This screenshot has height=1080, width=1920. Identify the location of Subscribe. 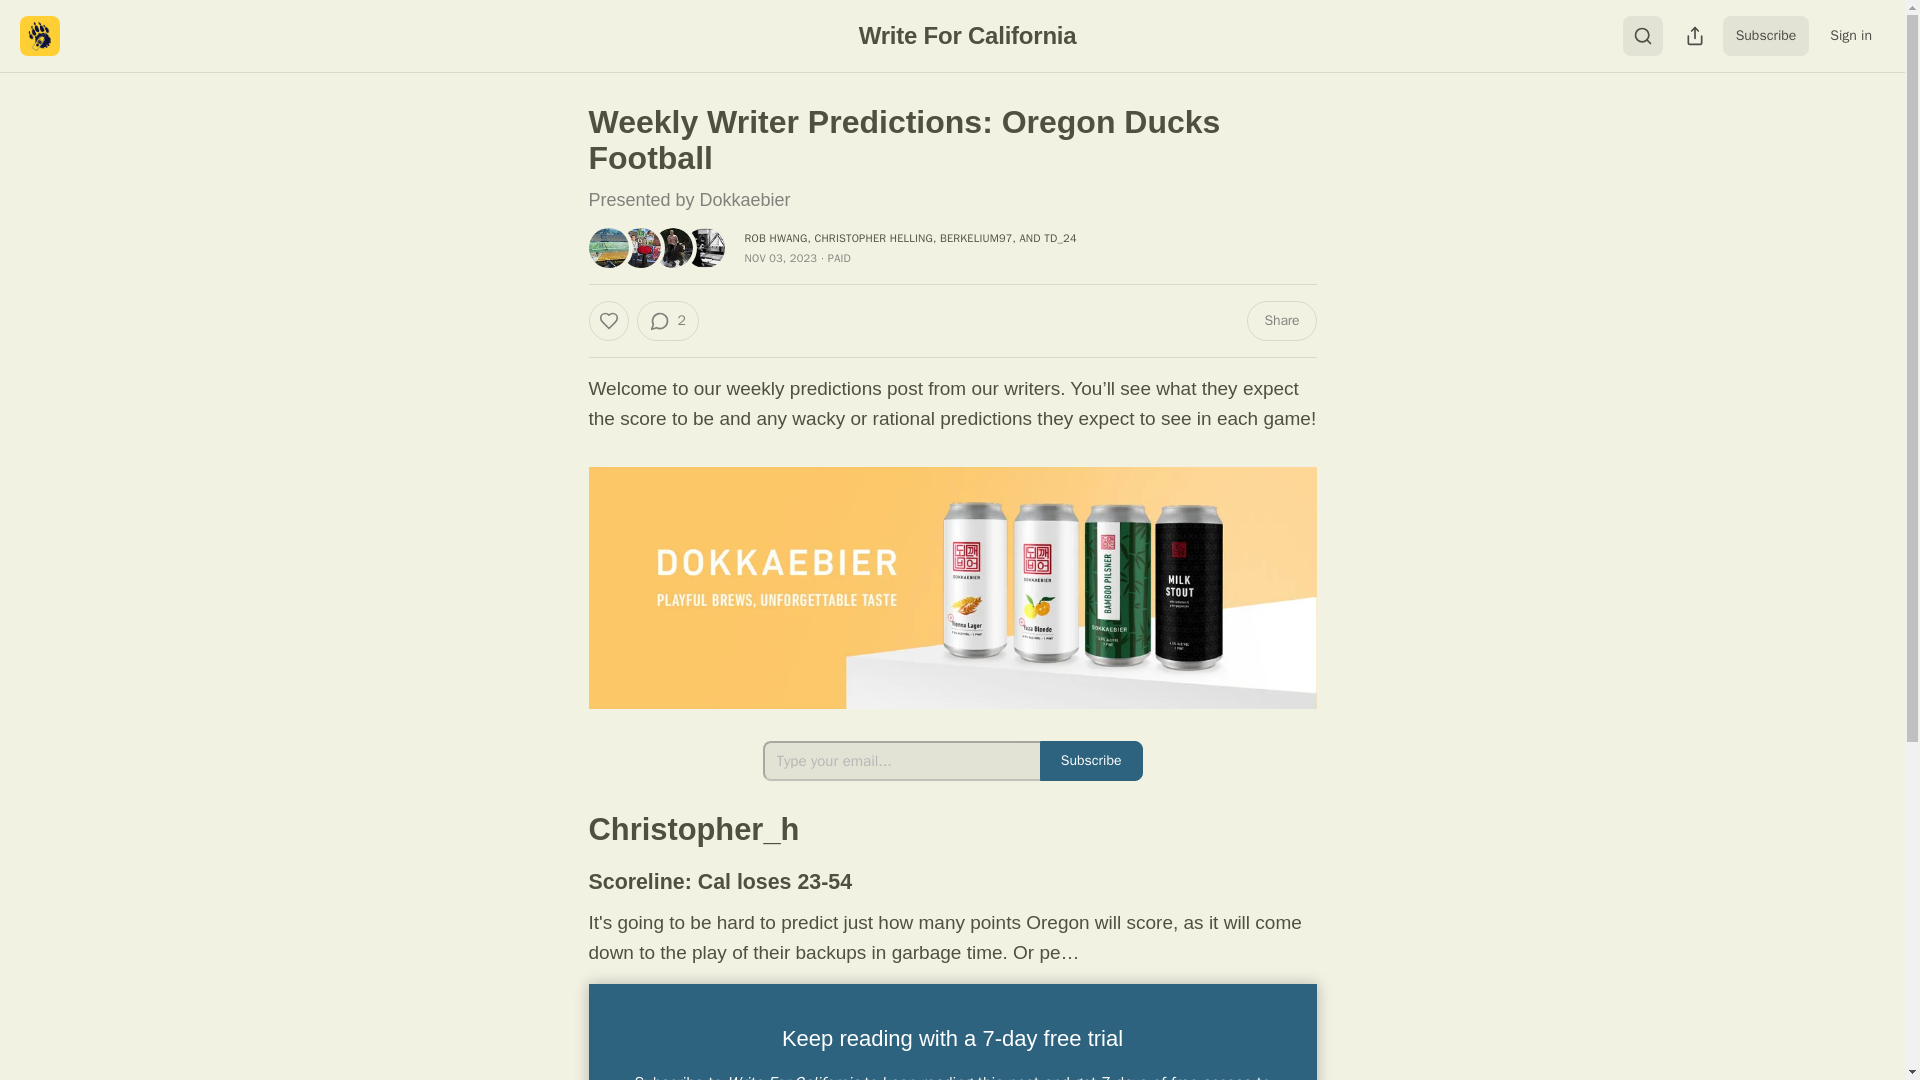
(1091, 760).